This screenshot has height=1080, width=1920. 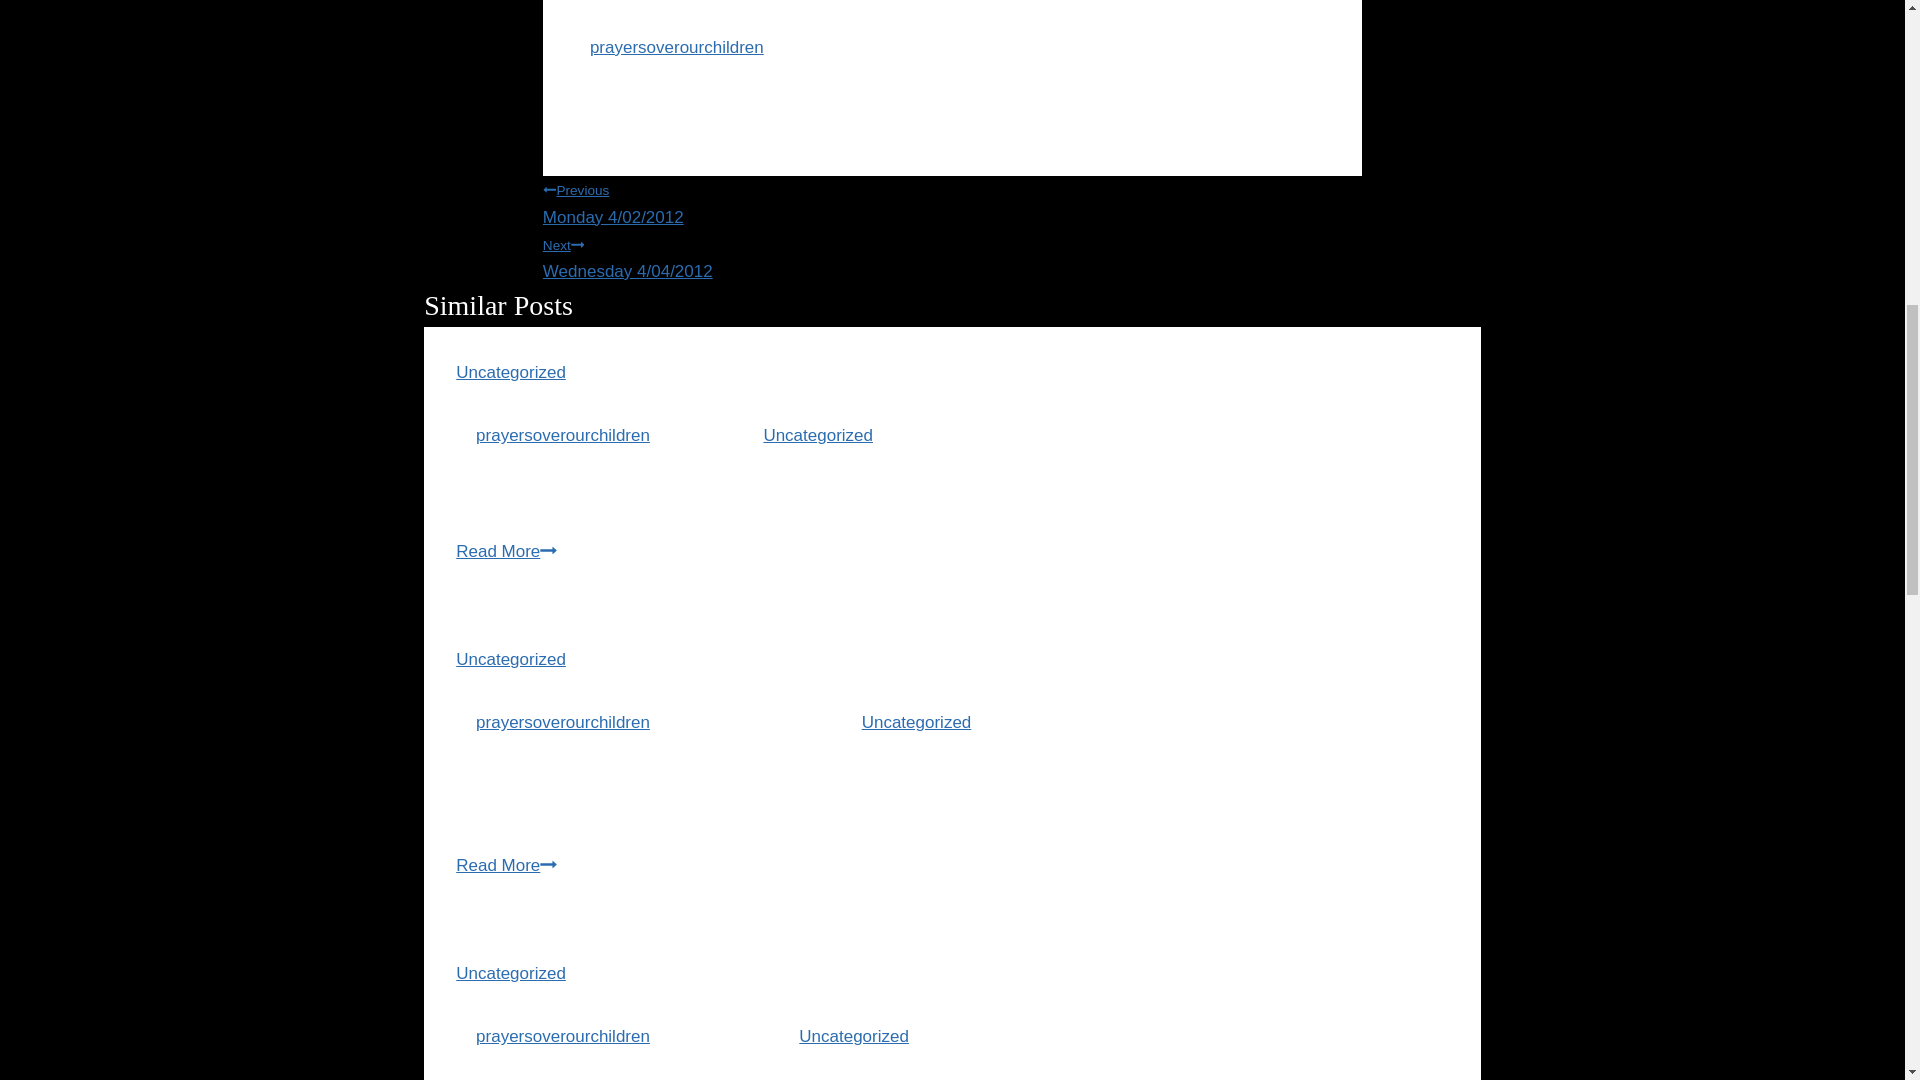 I want to click on Uncategorized, so click(x=916, y=722).